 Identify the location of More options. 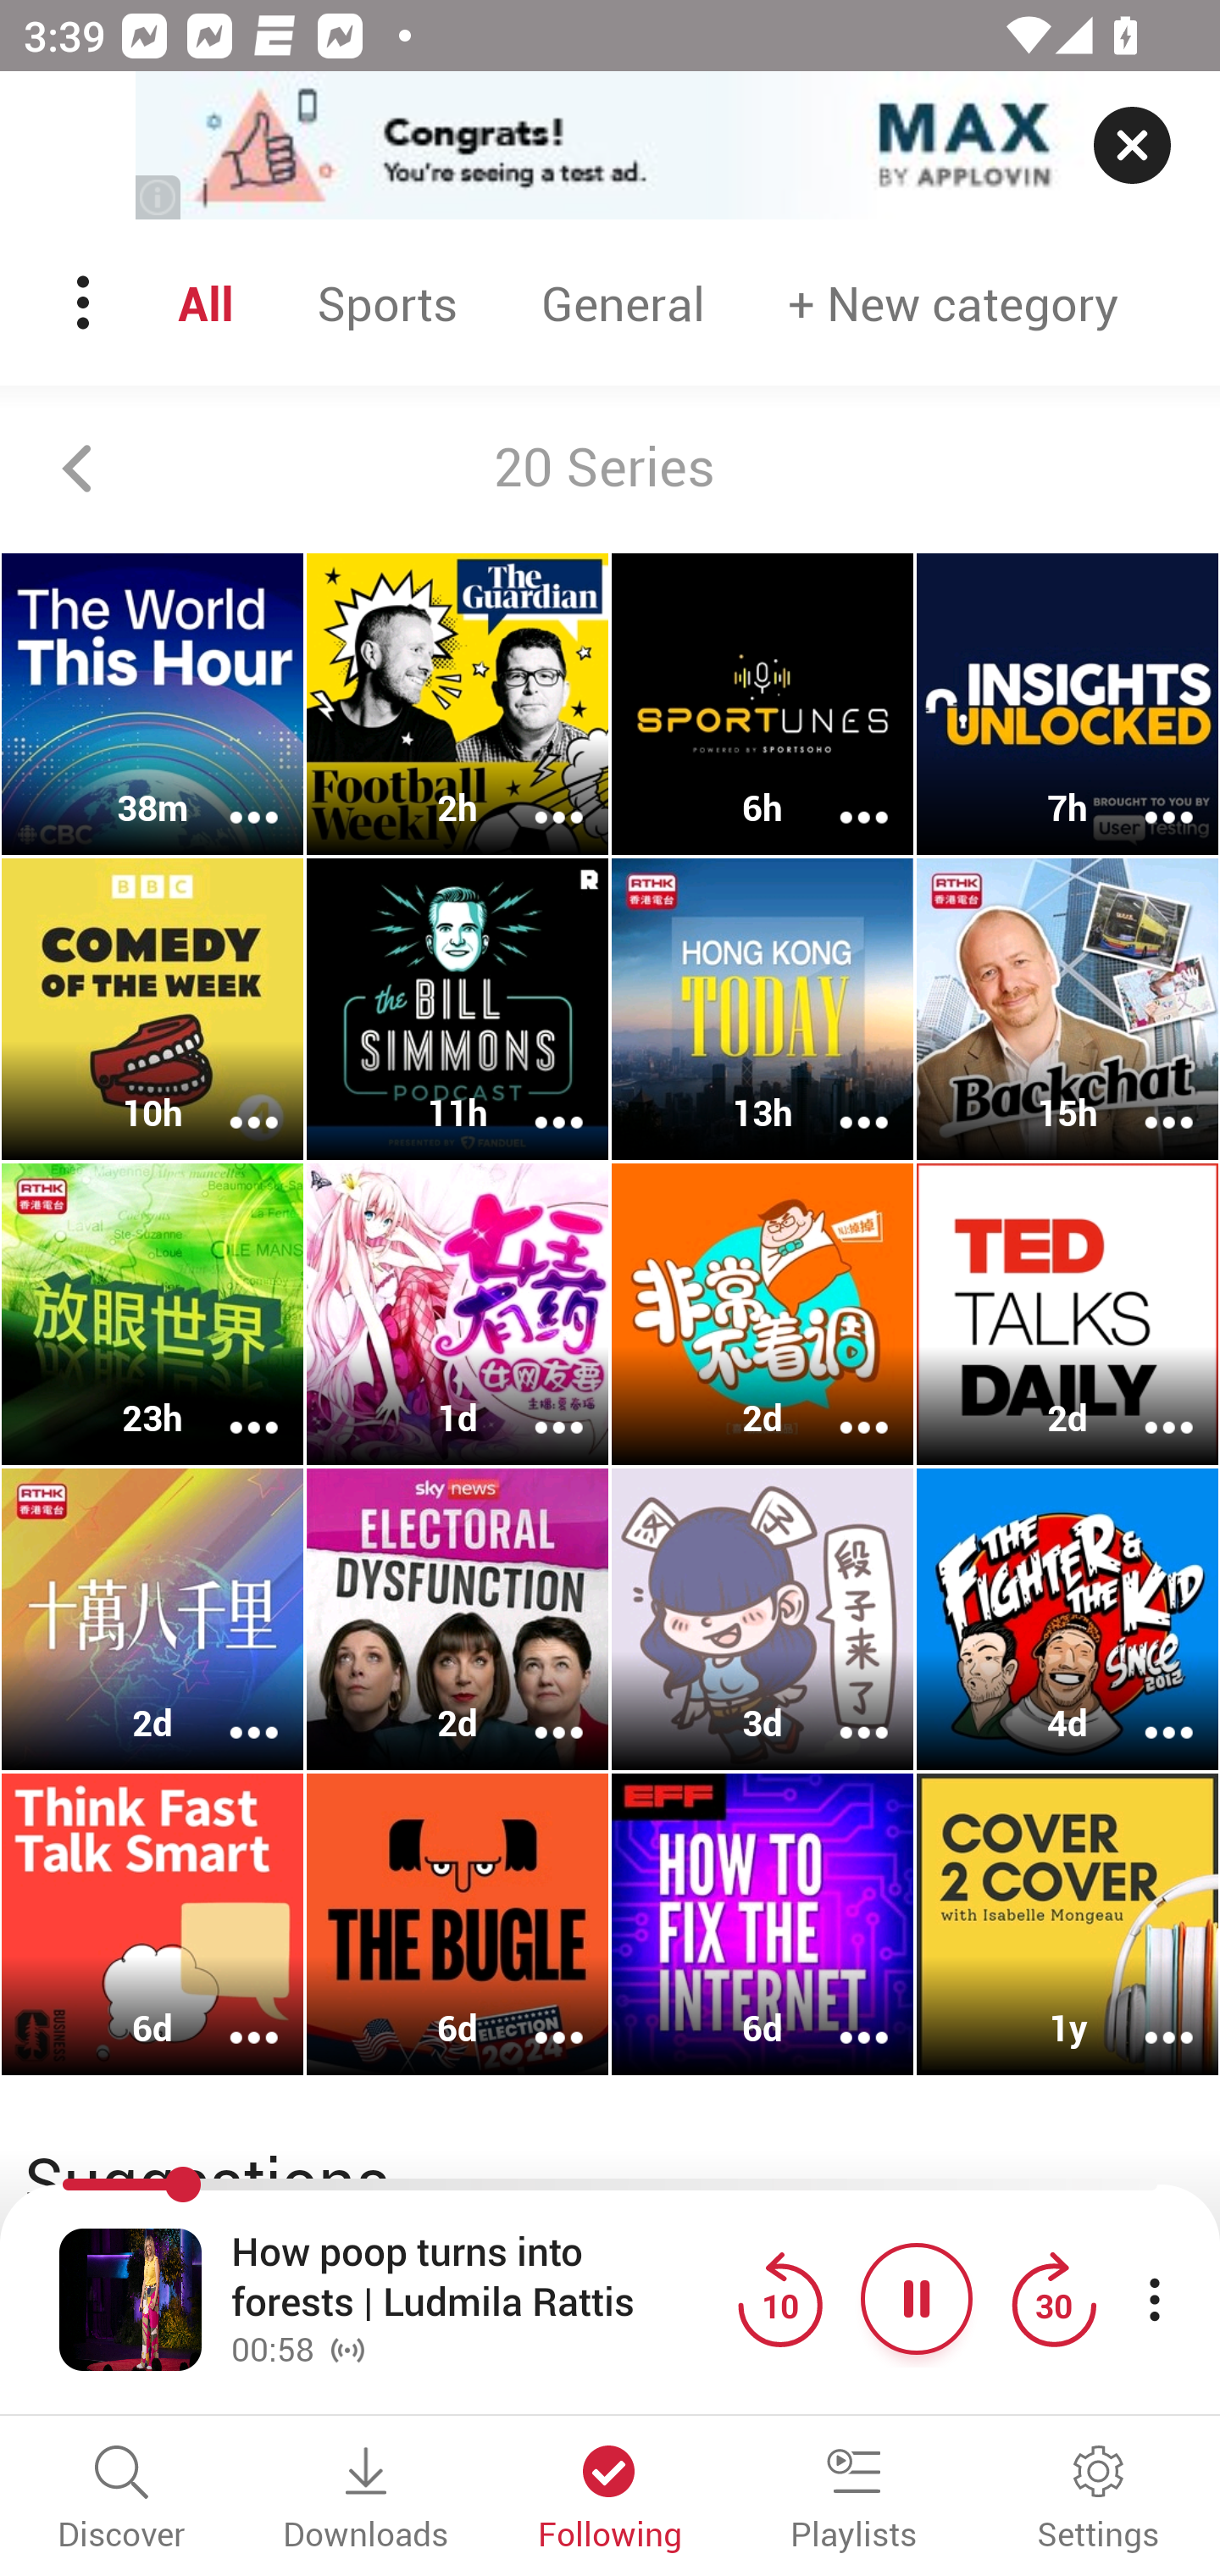
(842, 1100).